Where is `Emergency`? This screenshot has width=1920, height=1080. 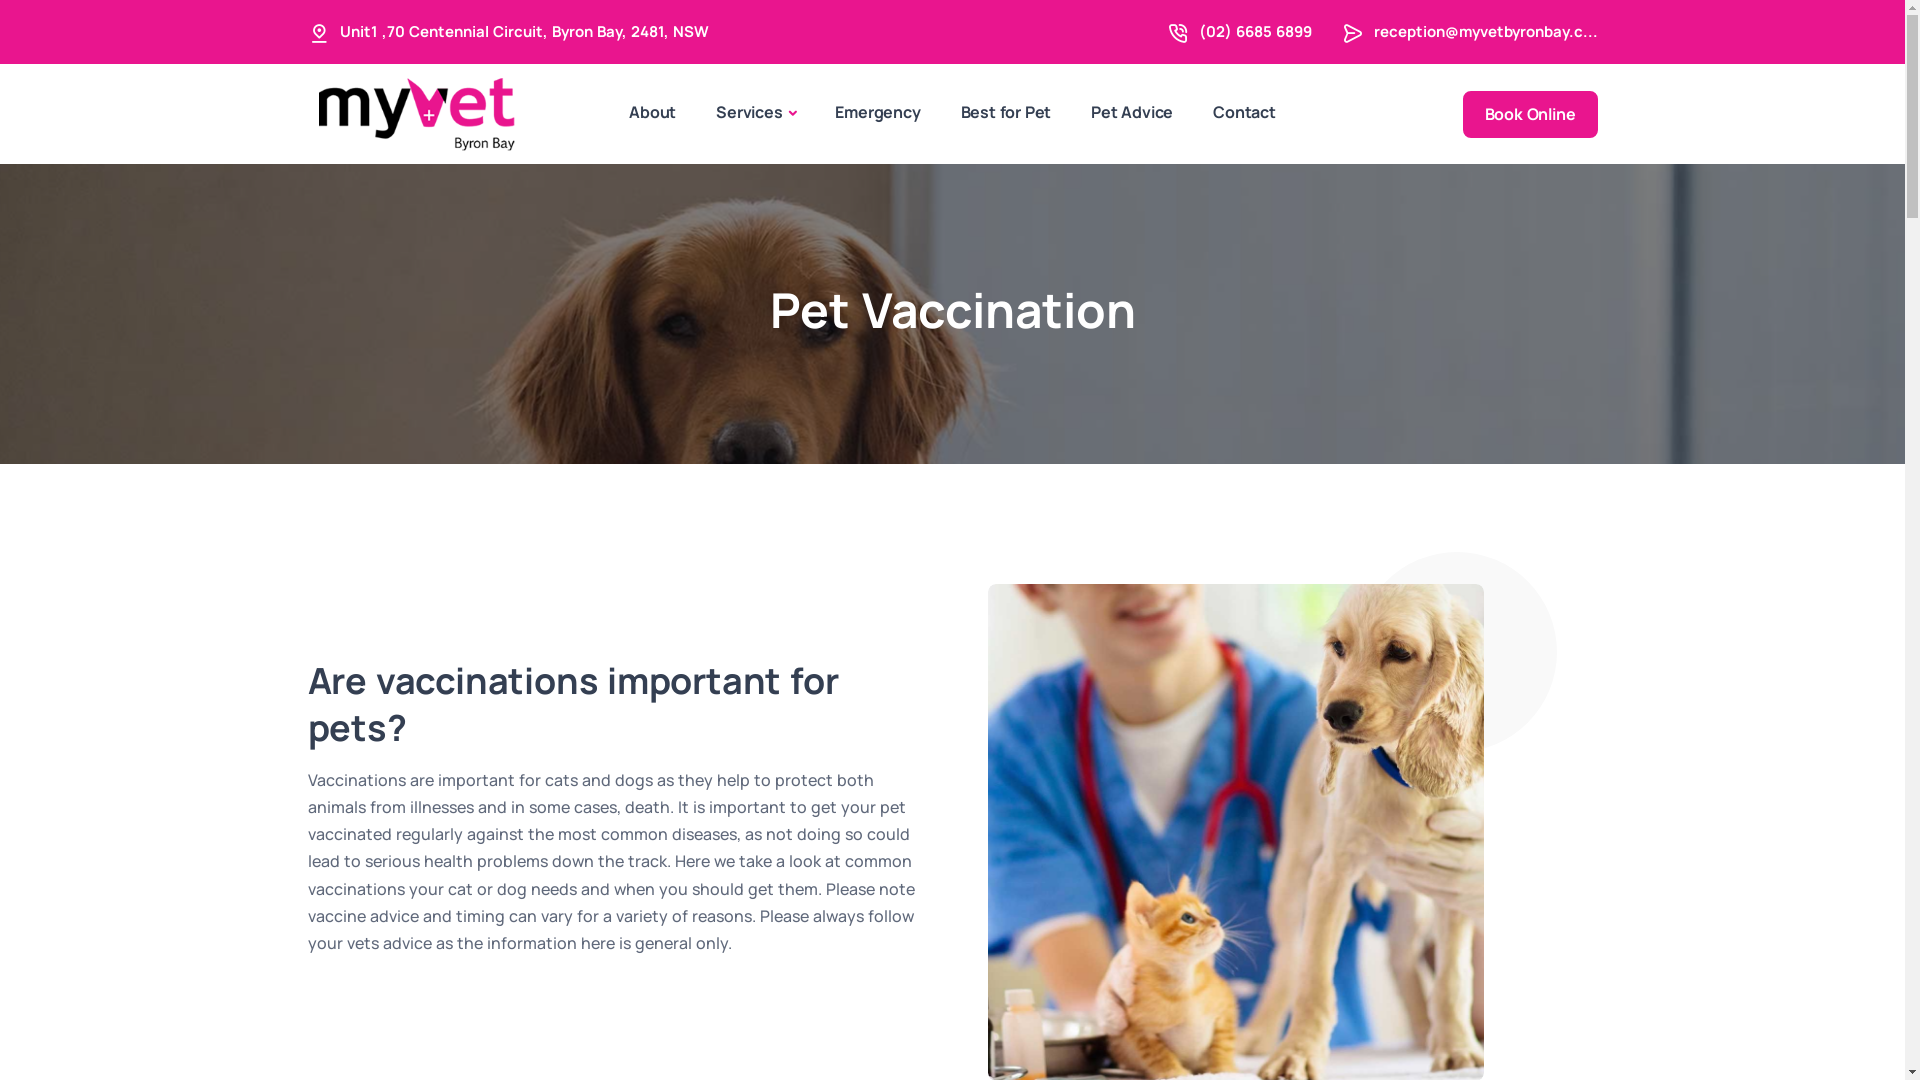 Emergency is located at coordinates (878, 112).